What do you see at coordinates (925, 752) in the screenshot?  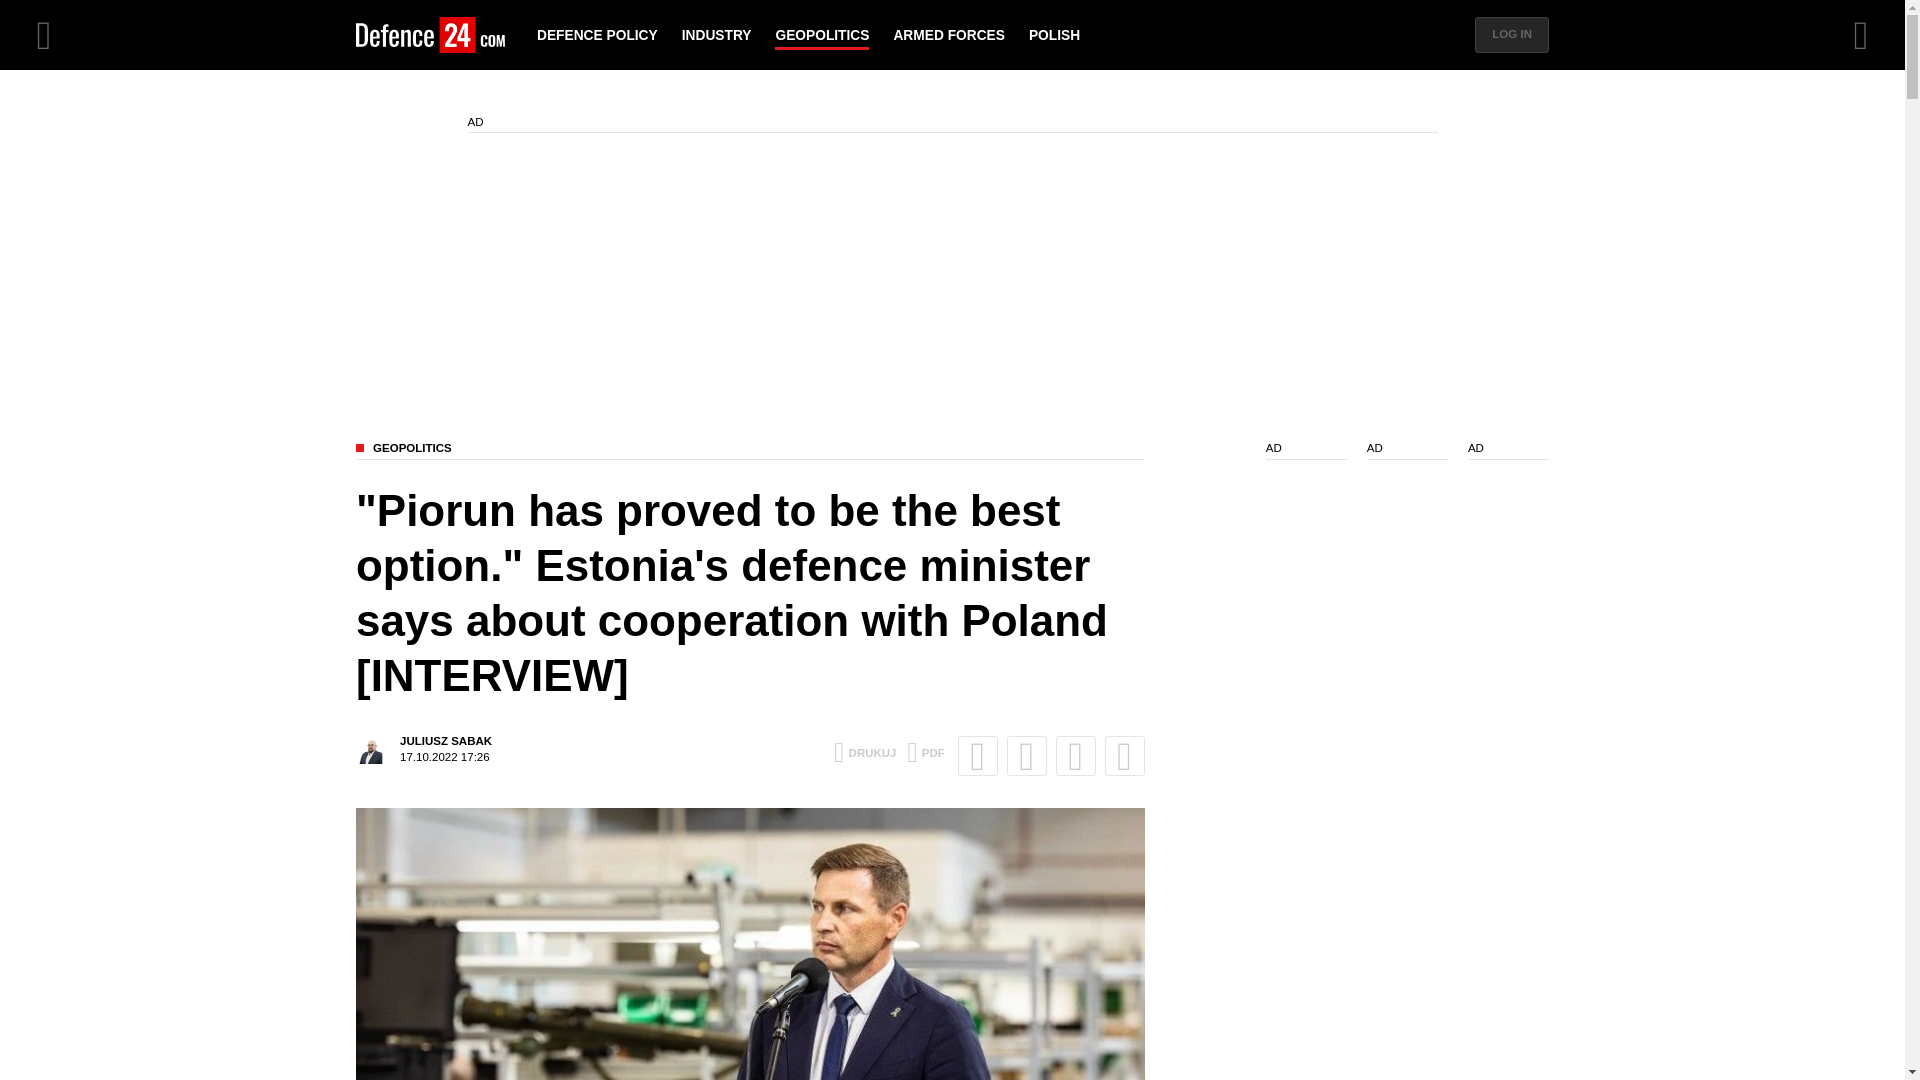 I see `DEFENCE POLICY` at bounding box center [925, 752].